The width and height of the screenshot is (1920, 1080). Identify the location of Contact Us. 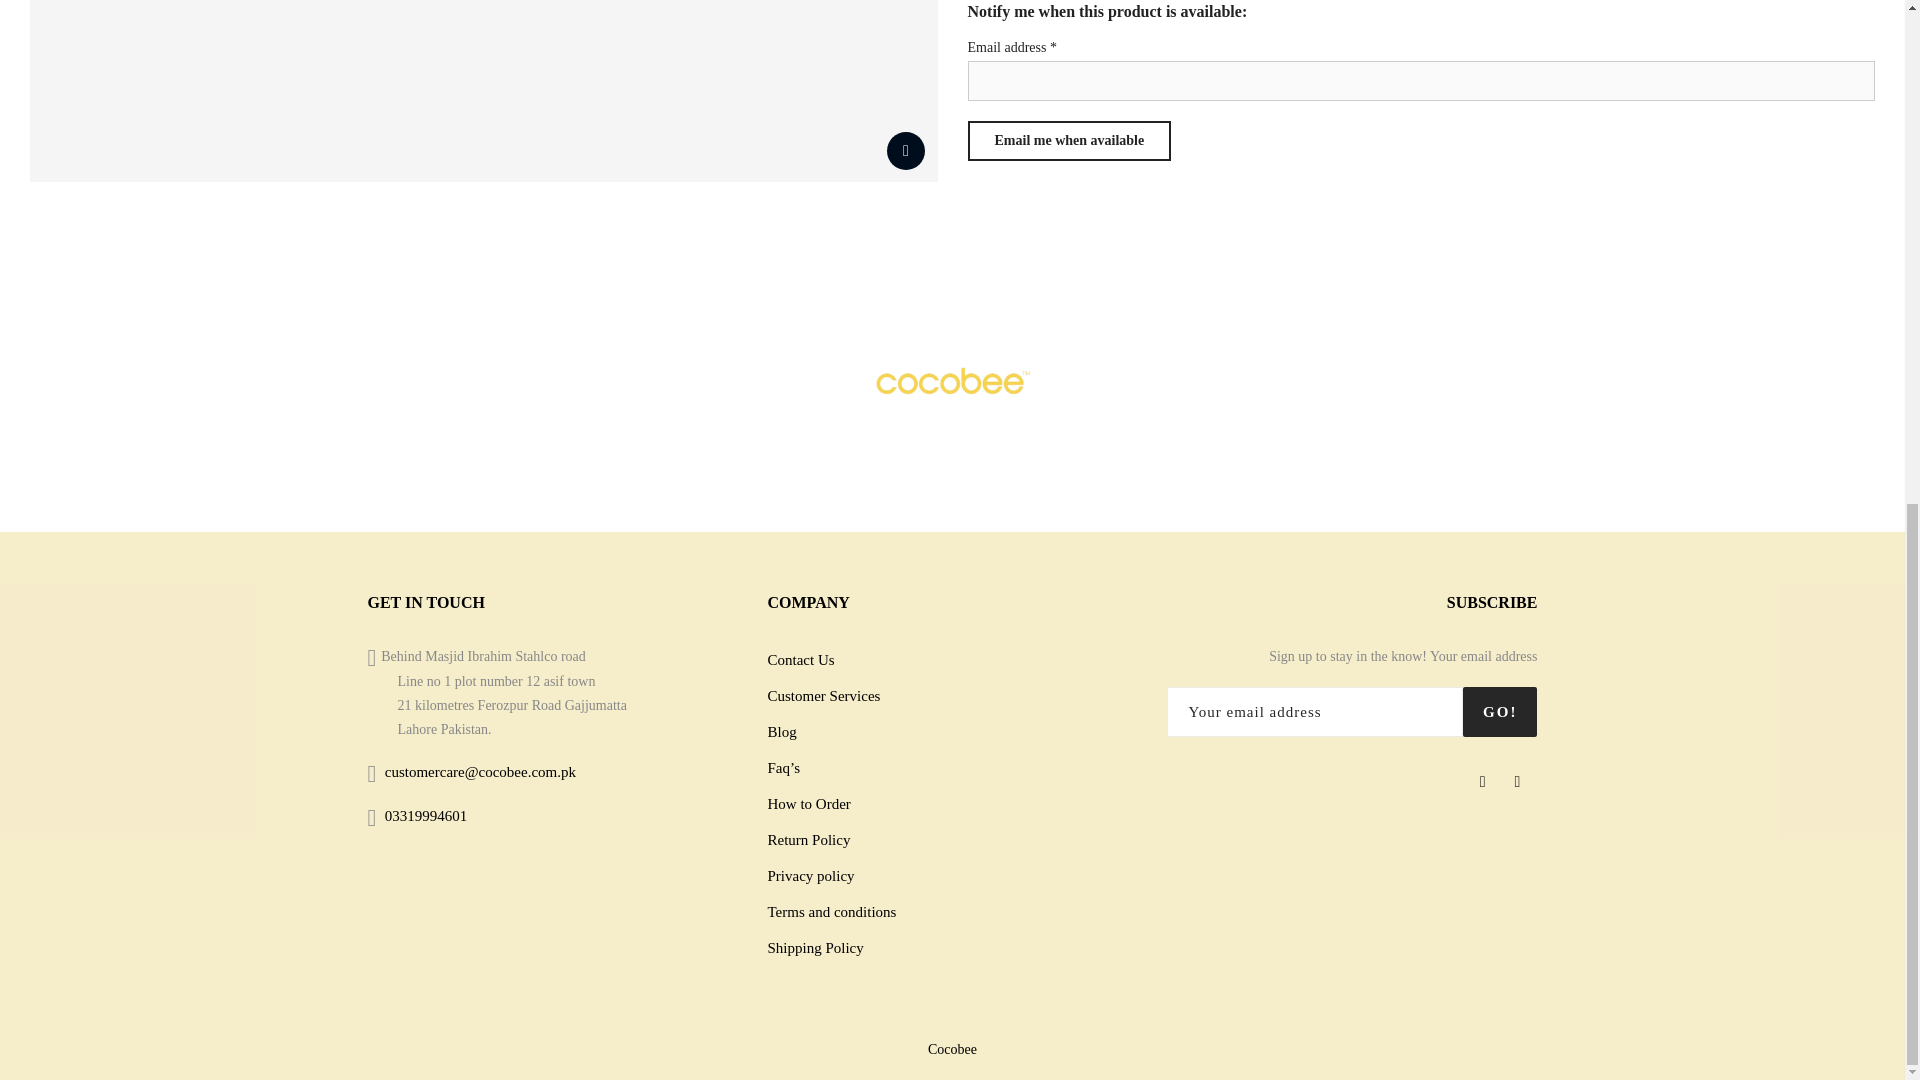
(800, 660).